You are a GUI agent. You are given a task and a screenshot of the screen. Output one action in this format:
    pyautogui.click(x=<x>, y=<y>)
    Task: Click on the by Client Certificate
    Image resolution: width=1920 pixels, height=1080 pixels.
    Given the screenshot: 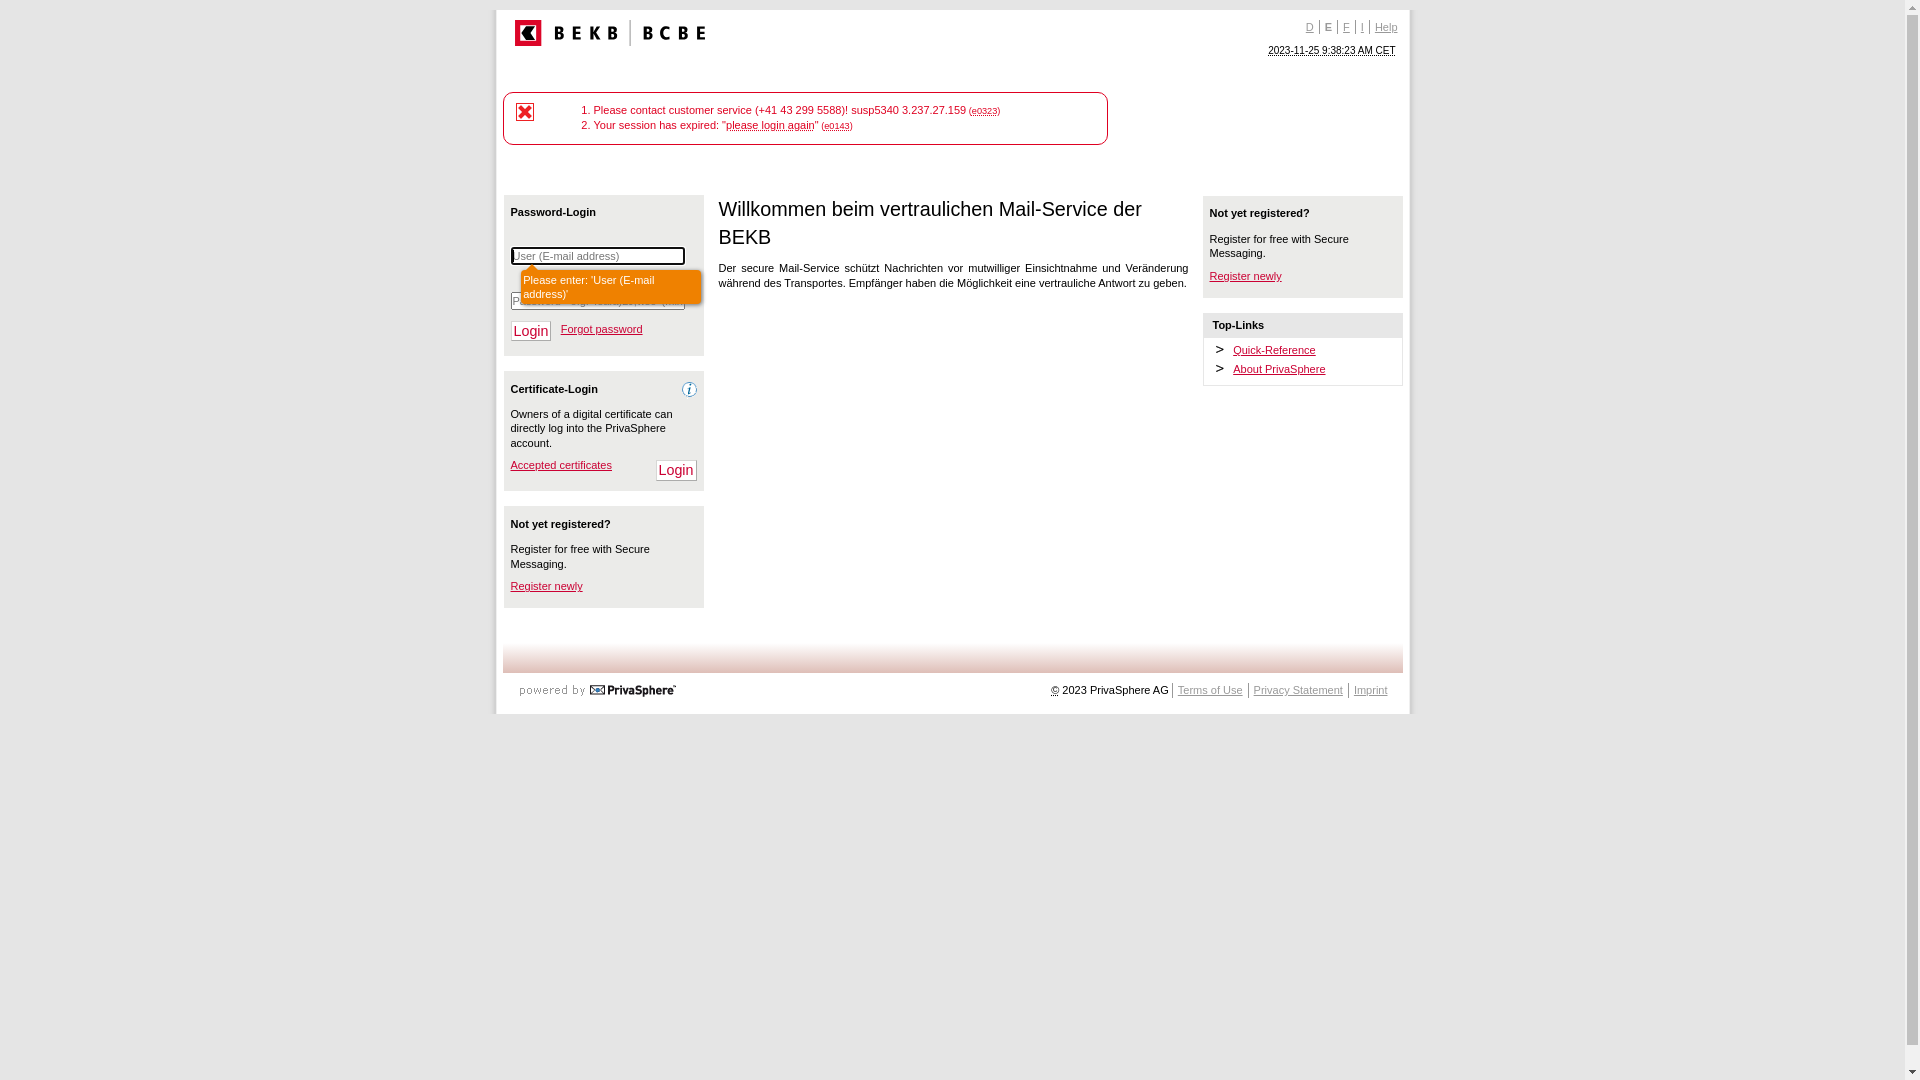 What is the action you would take?
    pyautogui.click(x=676, y=470)
    